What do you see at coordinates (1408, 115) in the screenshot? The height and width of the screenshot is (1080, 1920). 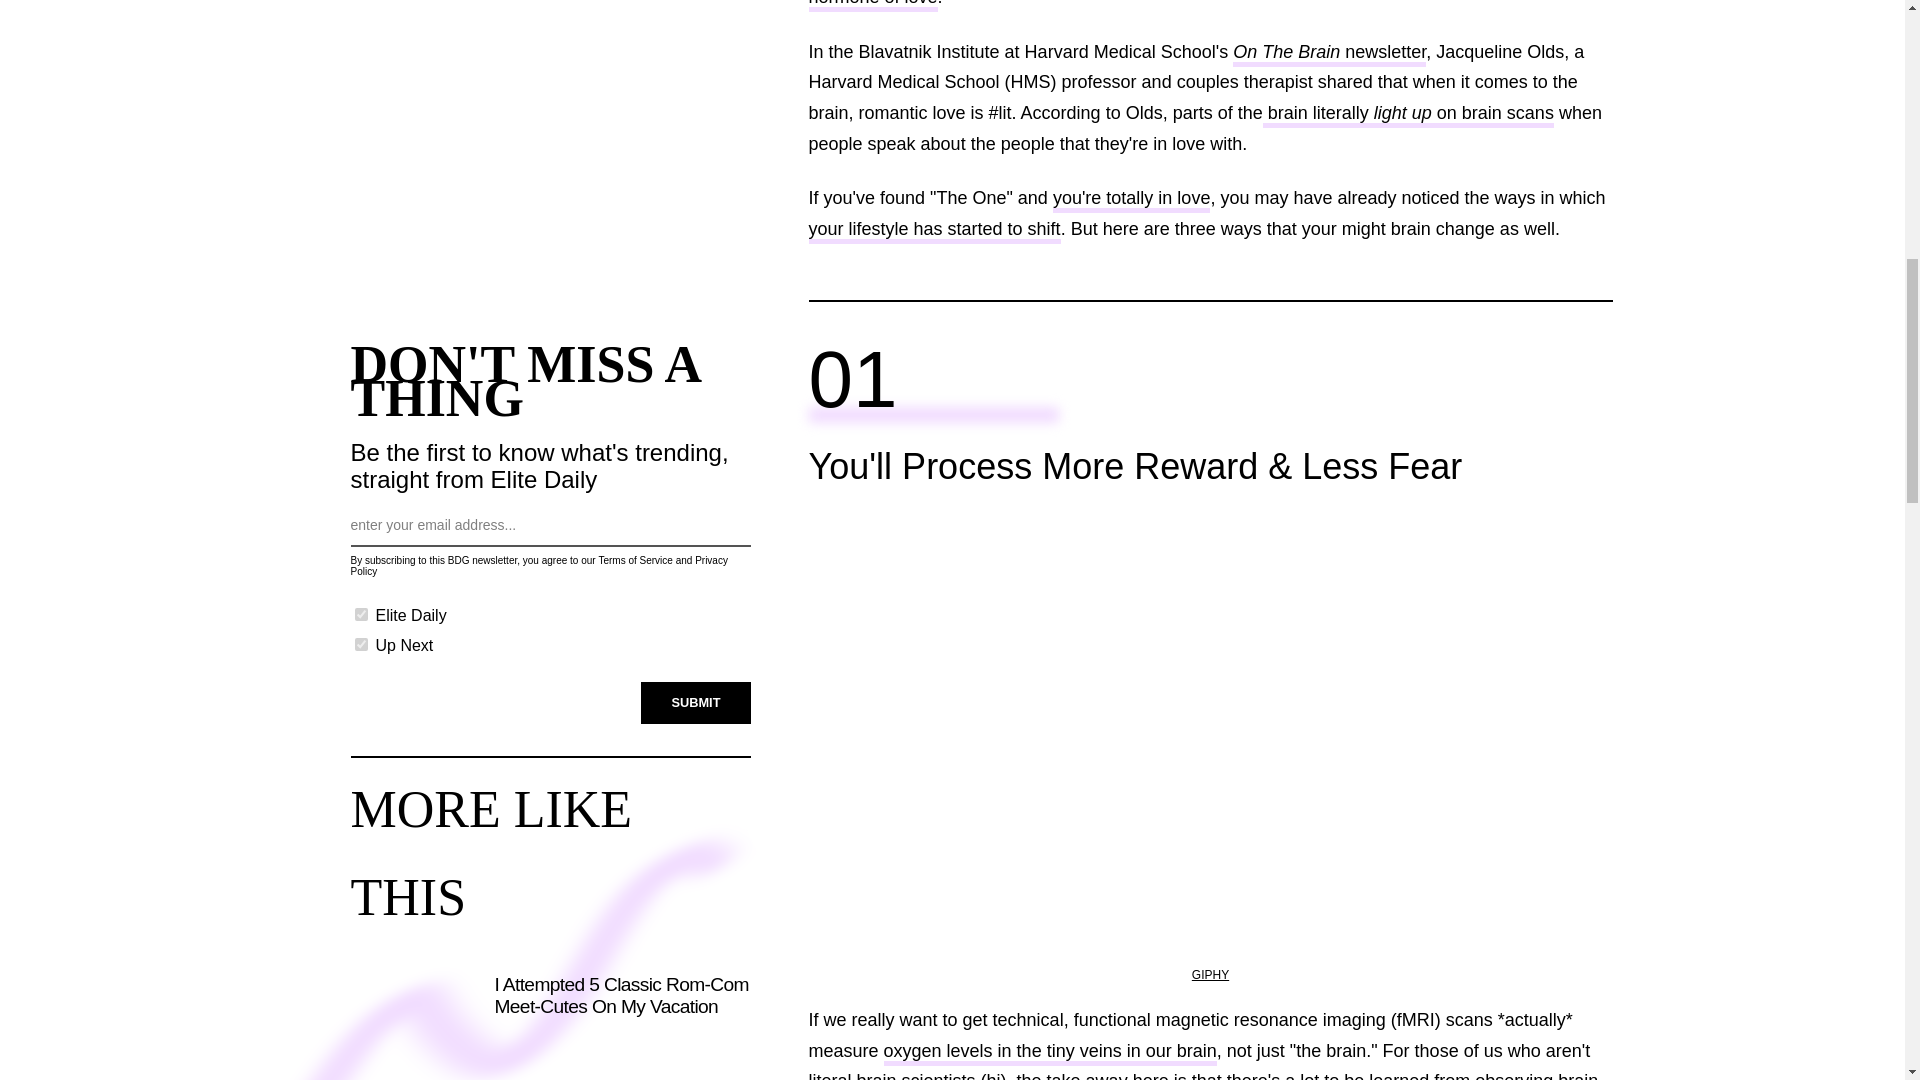 I see `brain literally light up on brain scans` at bounding box center [1408, 115].